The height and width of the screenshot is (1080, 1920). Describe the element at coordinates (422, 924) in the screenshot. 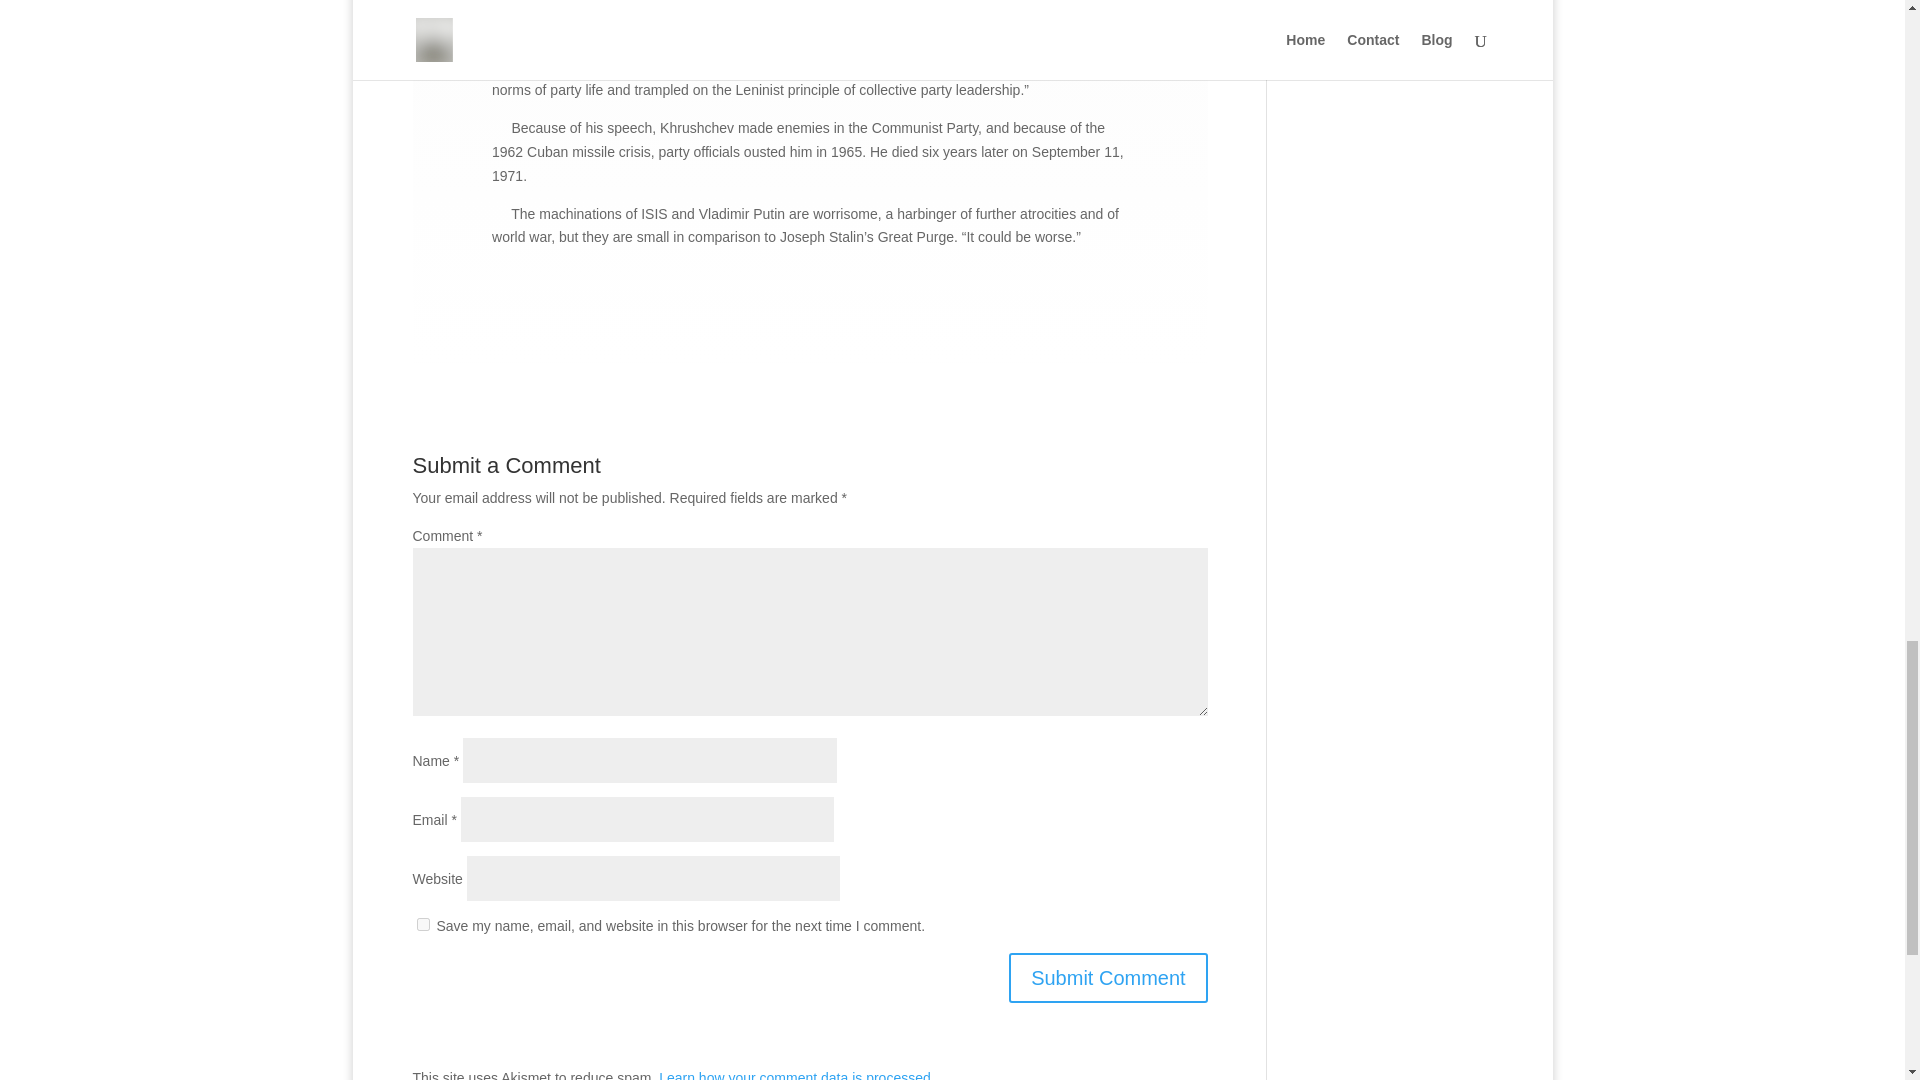

I see `yes` at that location.